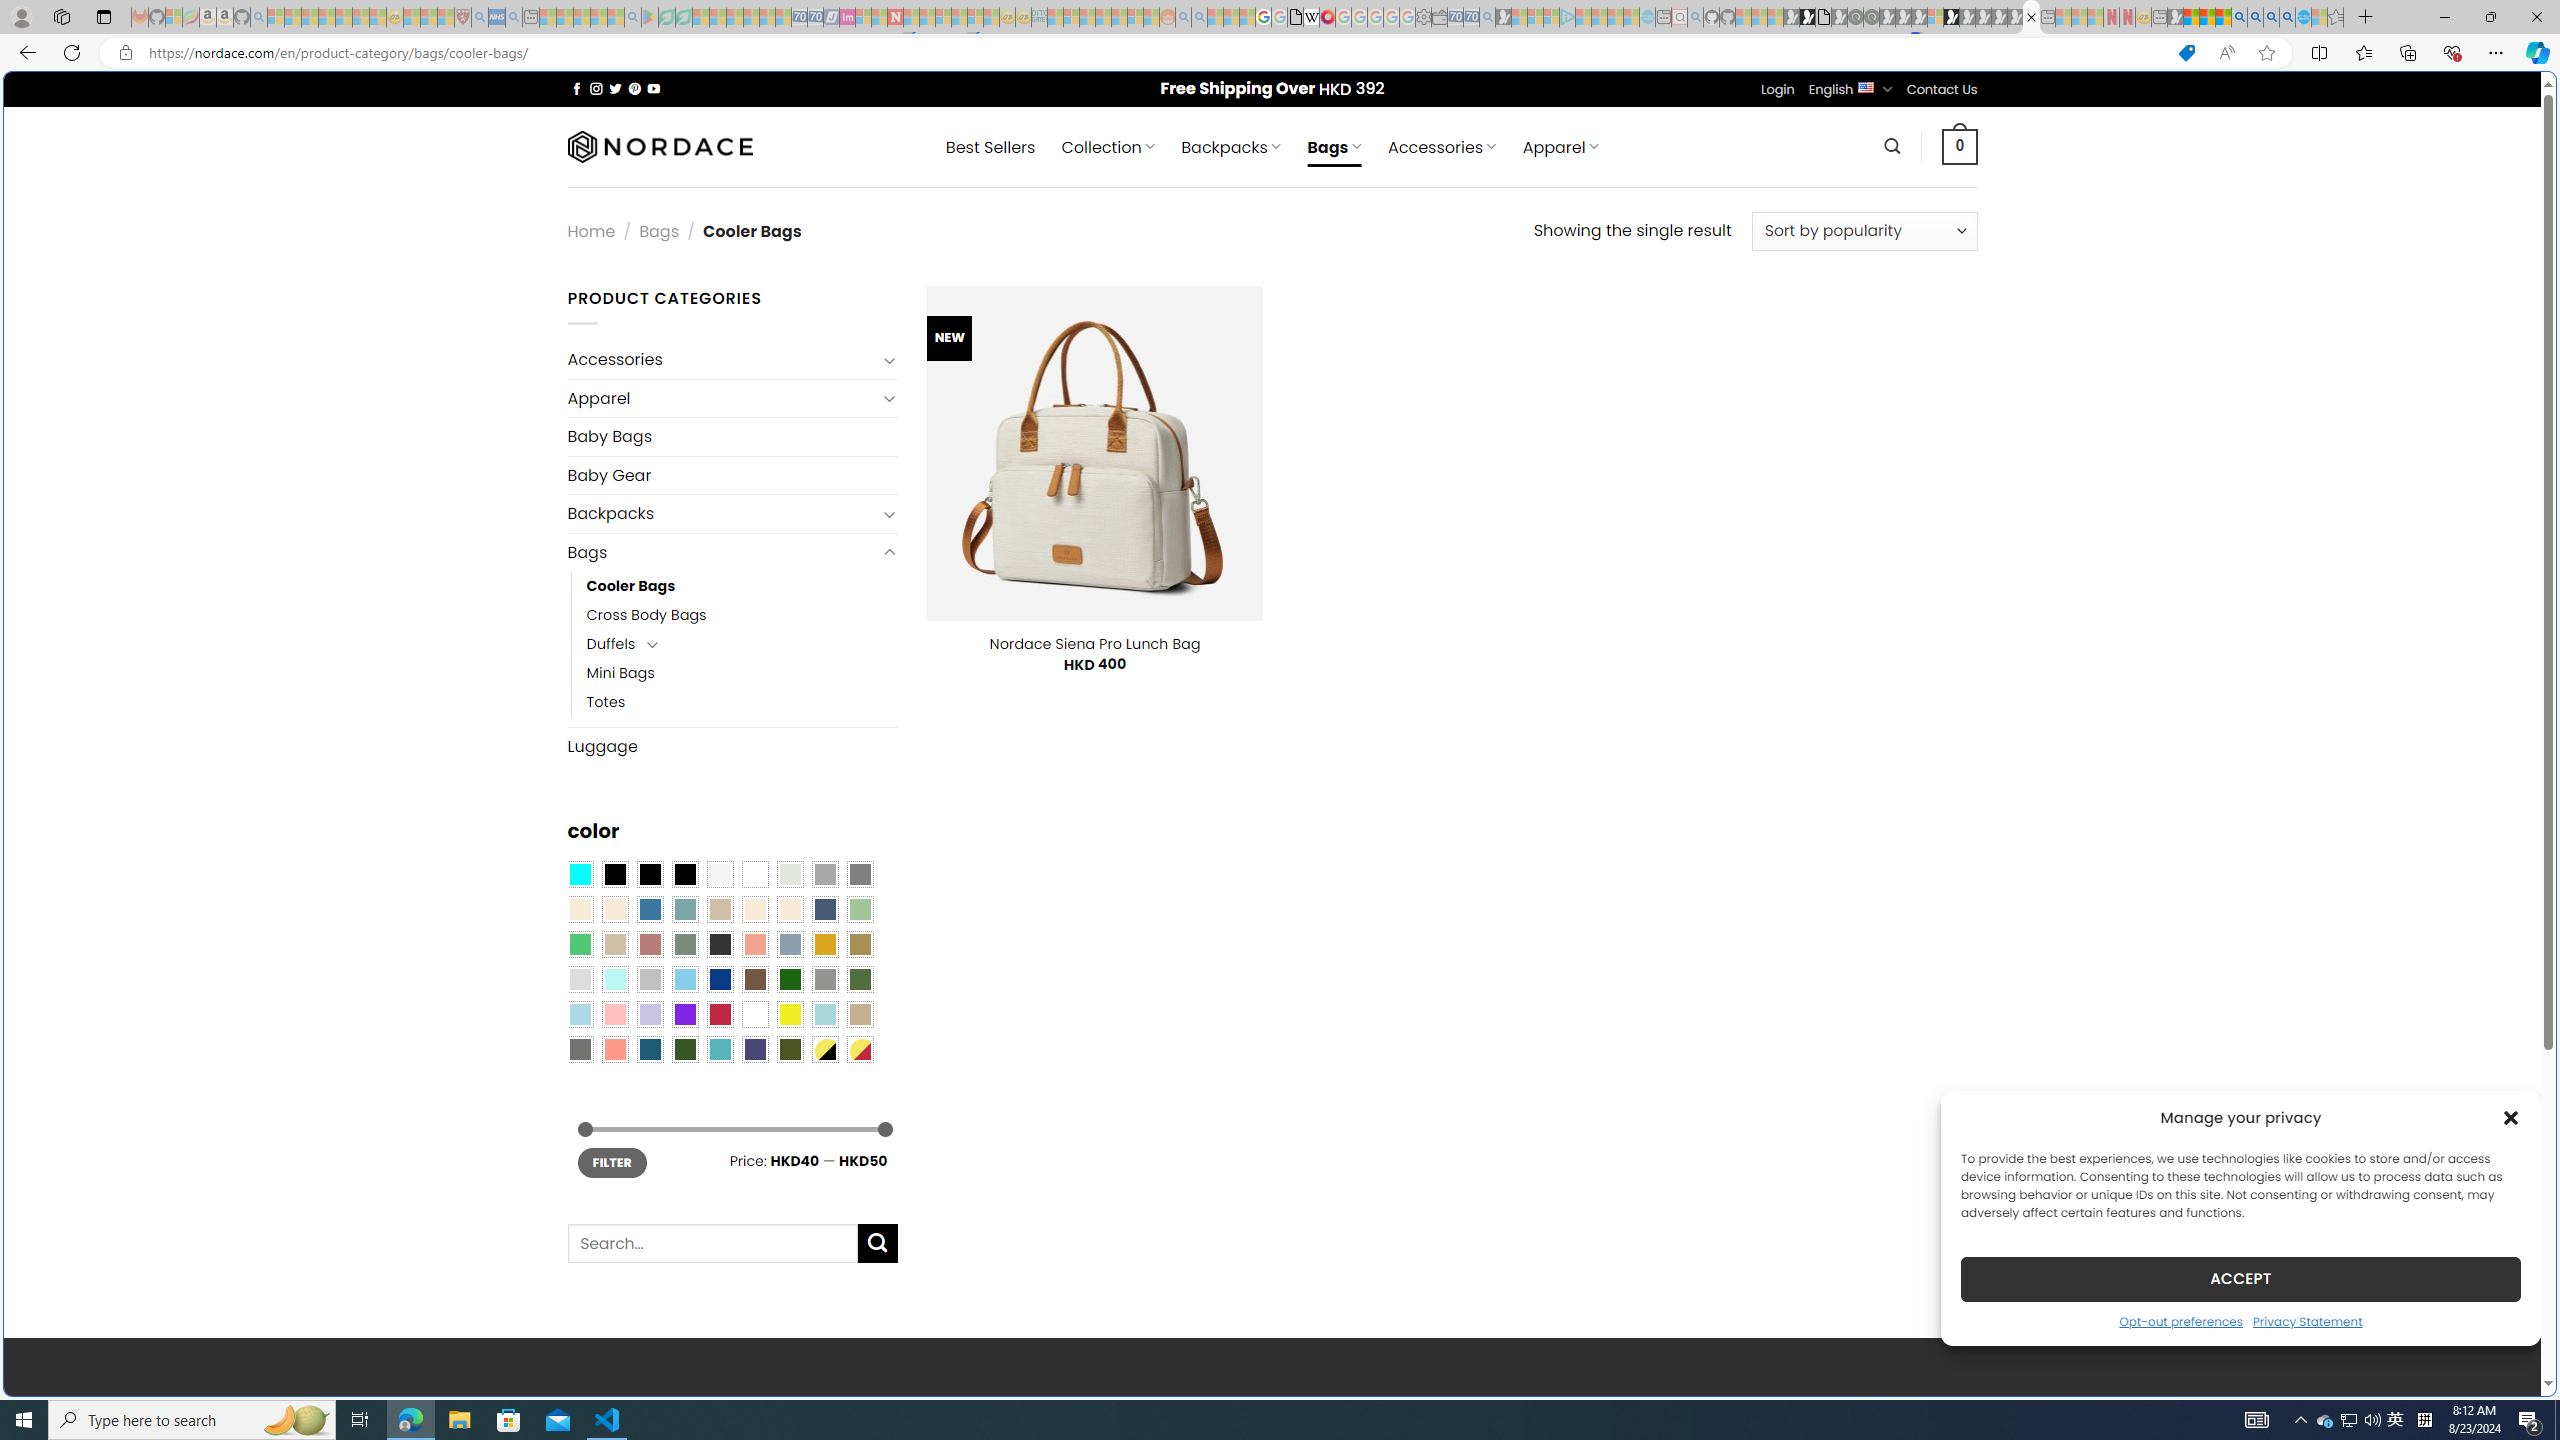 Image resolution: width=2560 pixels, height=1440 pixels. Describe the element at coordinates (1778, 89) in the screenshot. I see `Login` at that location.